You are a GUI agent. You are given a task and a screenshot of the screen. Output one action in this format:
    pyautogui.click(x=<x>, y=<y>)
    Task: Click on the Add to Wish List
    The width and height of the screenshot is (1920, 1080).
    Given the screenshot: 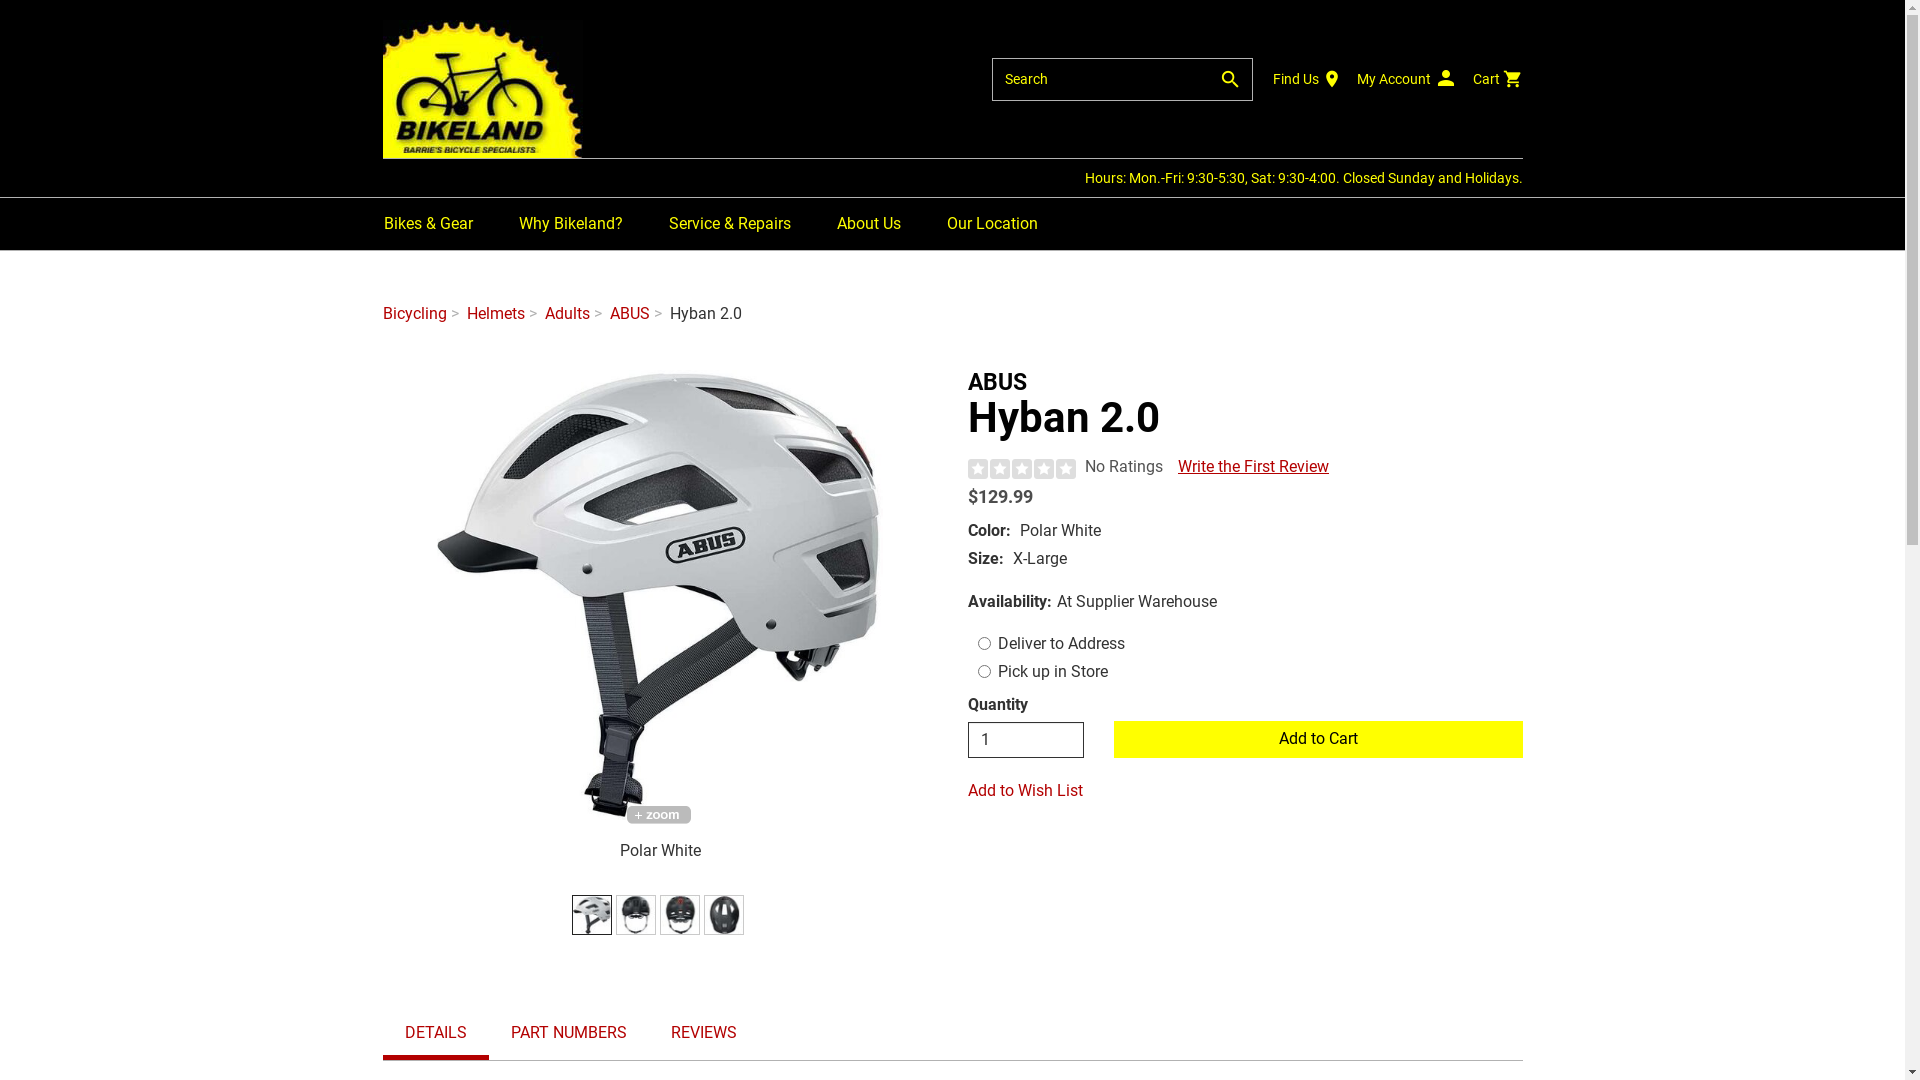 What is the action you would take?
    pyautogui.click(x=1246, y=792)
    